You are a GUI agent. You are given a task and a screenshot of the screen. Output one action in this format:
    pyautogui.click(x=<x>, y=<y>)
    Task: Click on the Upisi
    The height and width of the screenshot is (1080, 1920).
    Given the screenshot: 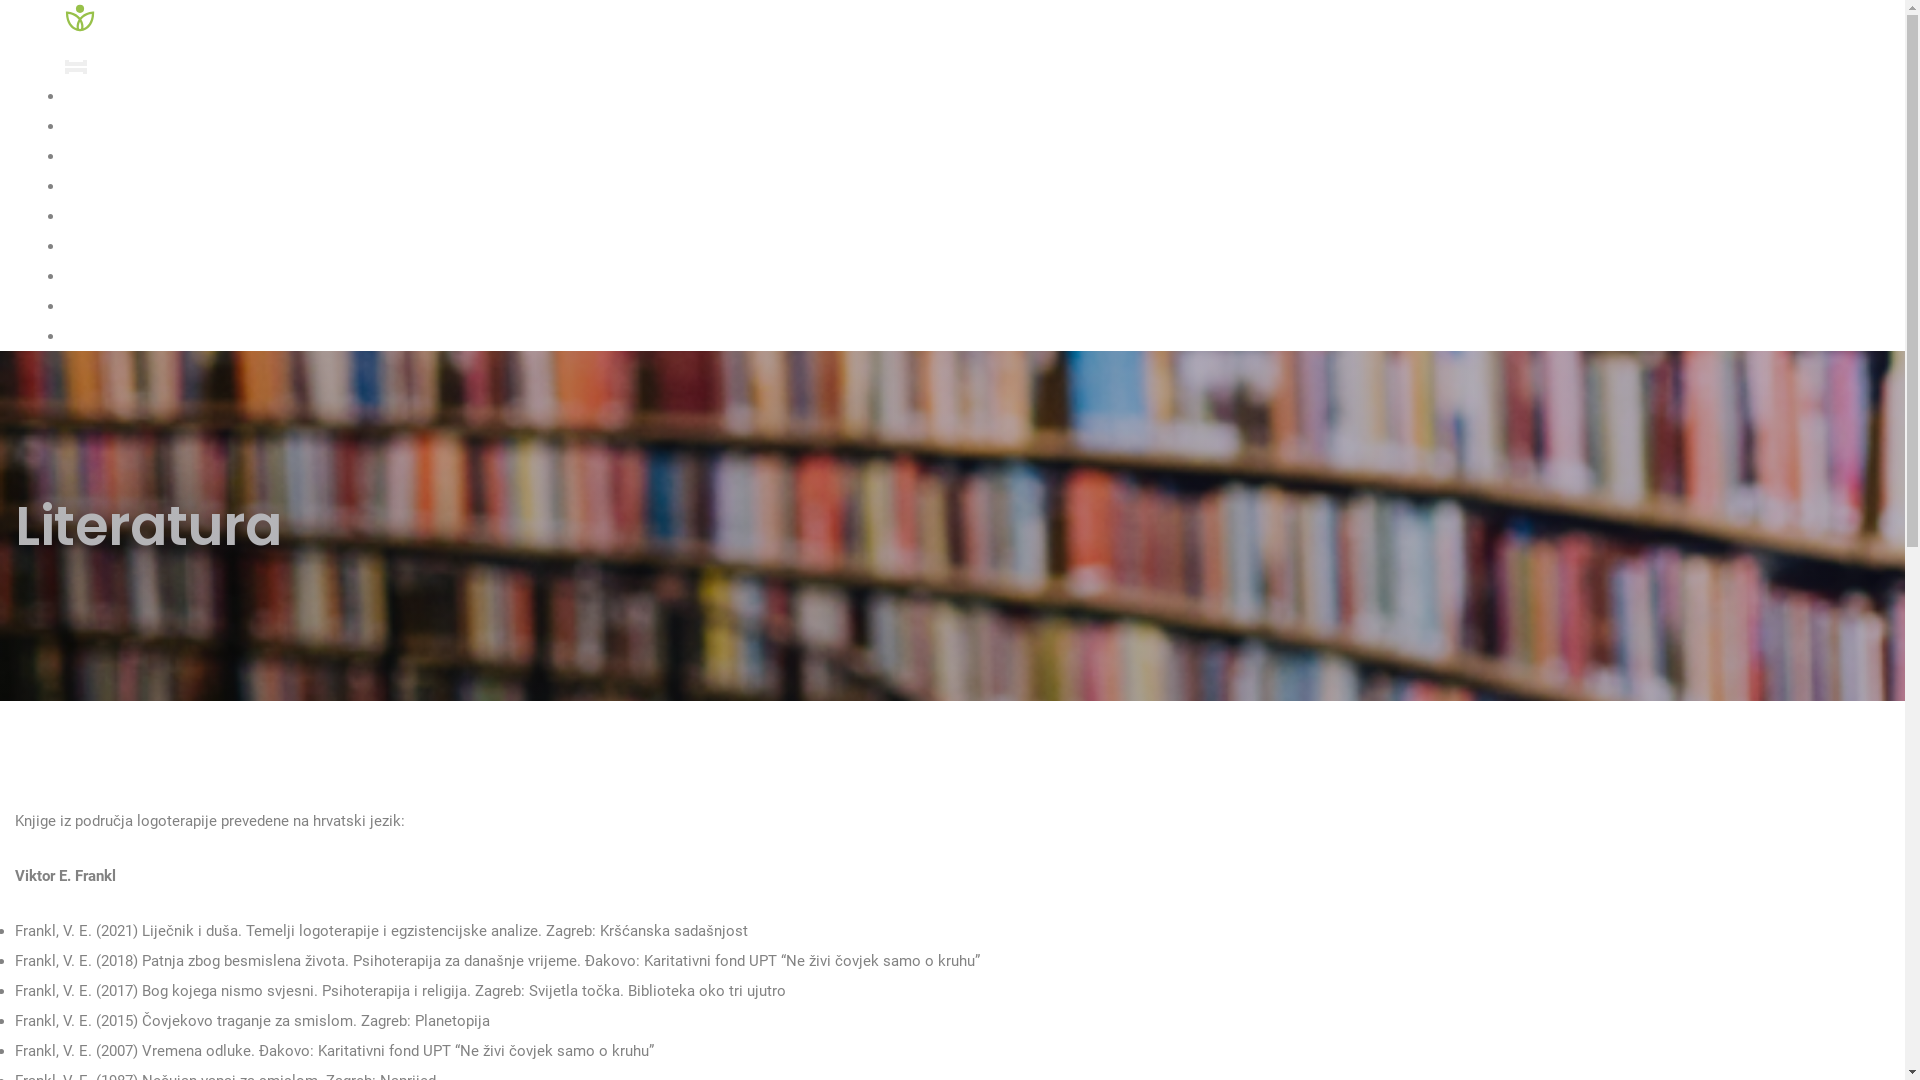 What is the action you would take?
    pyautogui.click(x=100, y=156)
    